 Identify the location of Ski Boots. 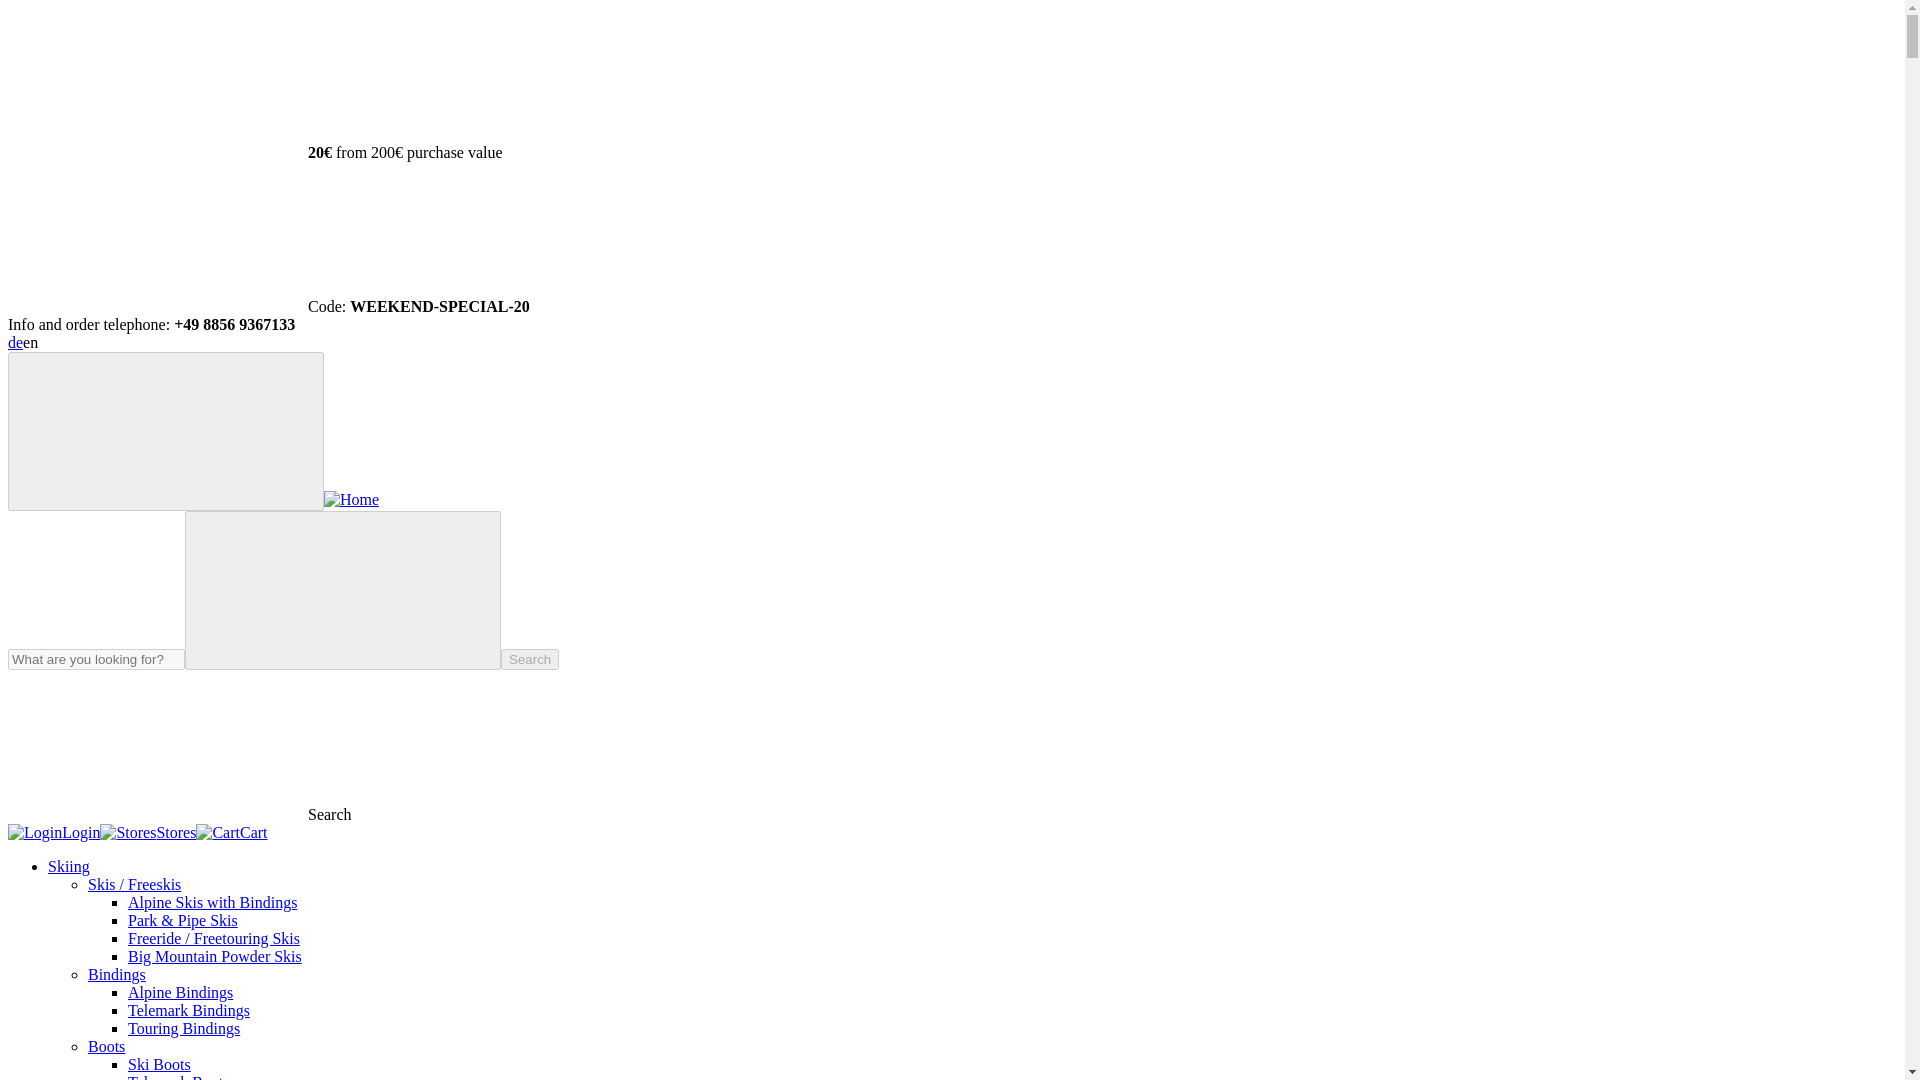
(159, 1064).